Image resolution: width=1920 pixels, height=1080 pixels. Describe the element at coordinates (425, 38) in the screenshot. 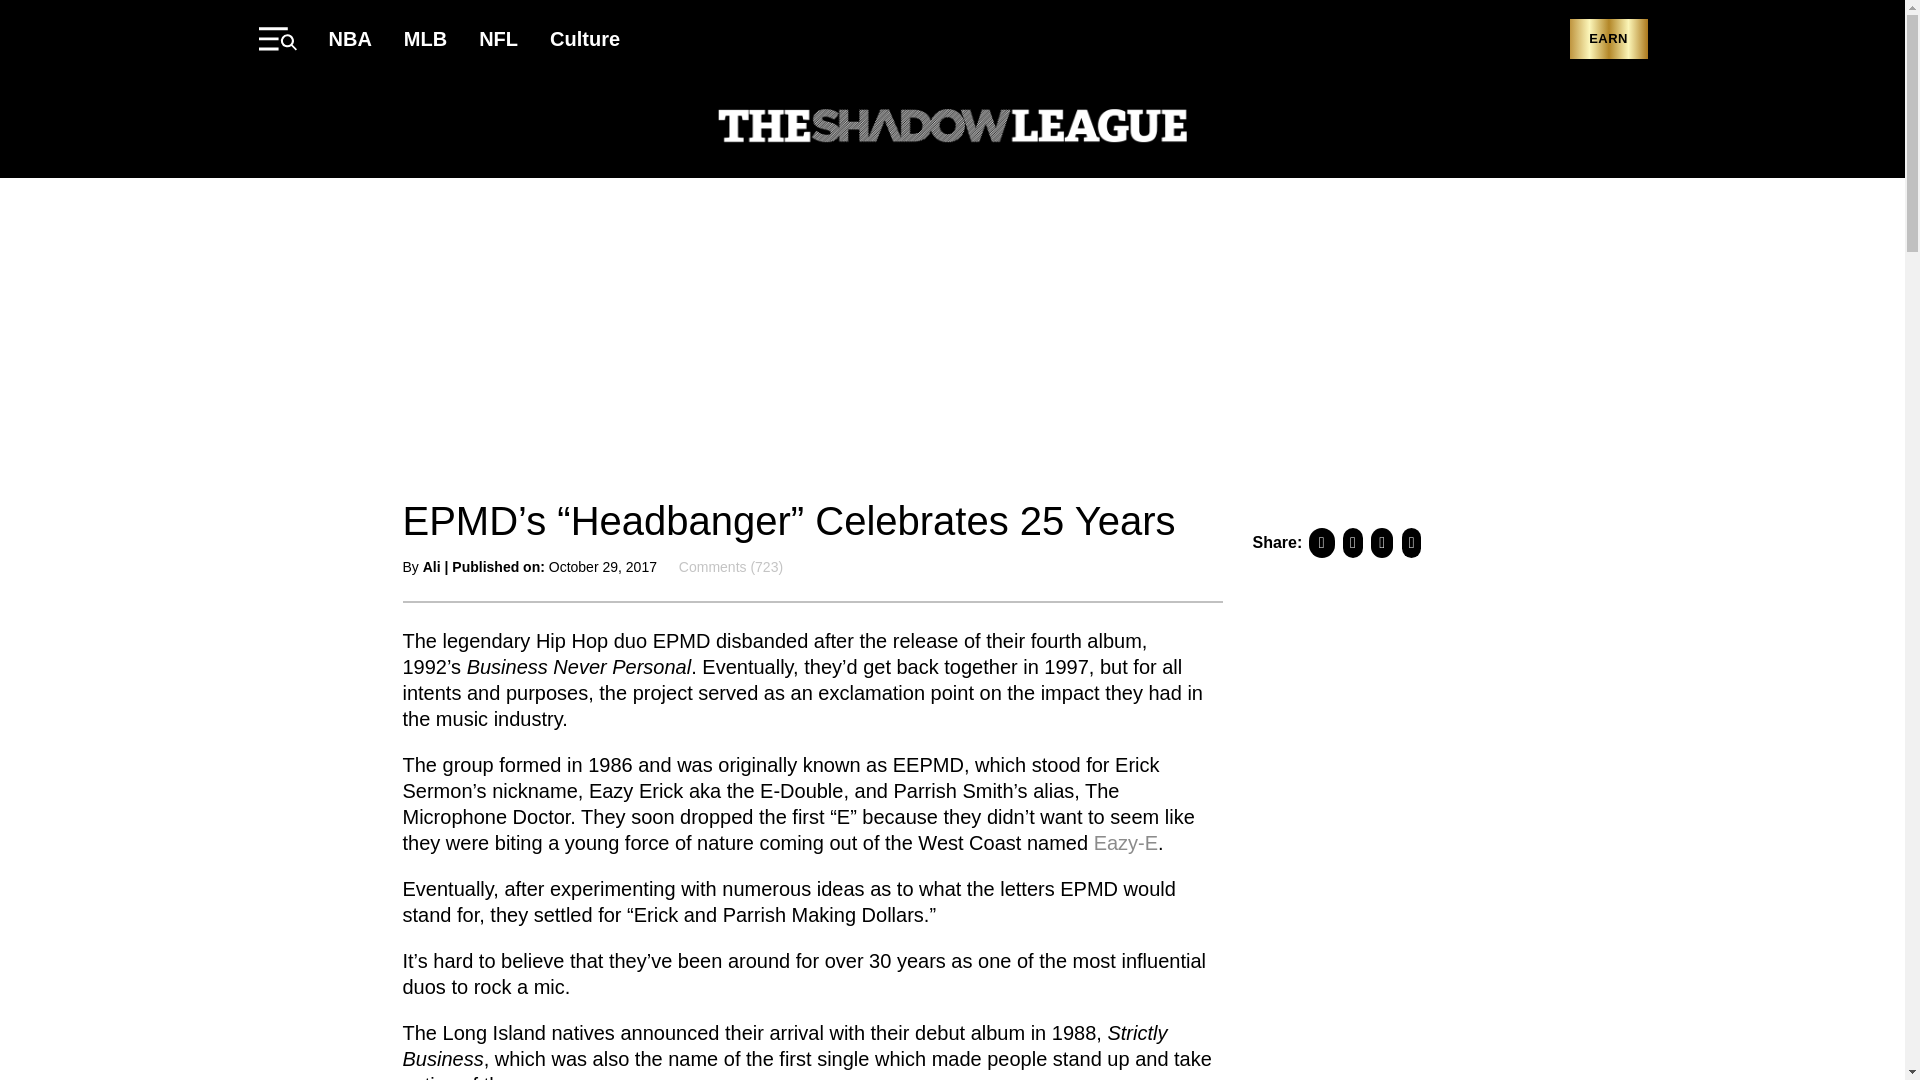

I see `MLB` at that location.